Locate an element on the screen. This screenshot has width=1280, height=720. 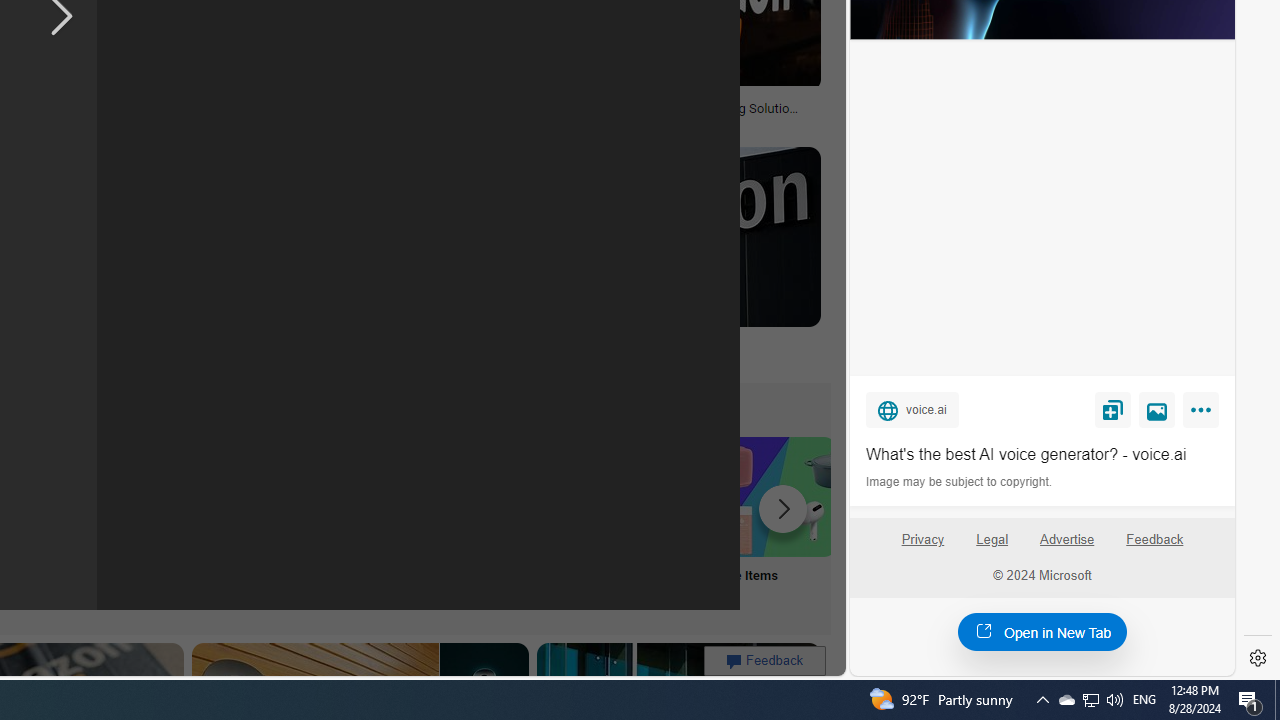
Image result for amazon is located at coordinates (662, 236).